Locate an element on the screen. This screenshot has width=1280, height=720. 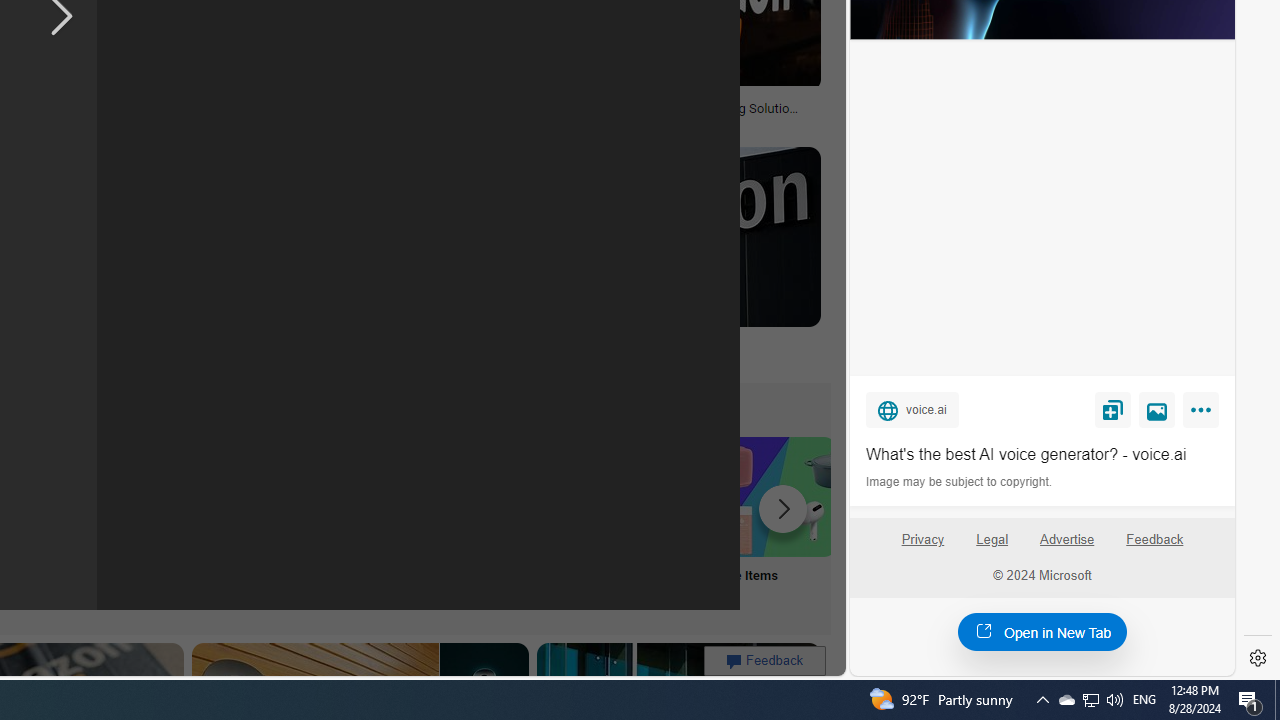
Image result for amazon is located at coordinates (662, 236).